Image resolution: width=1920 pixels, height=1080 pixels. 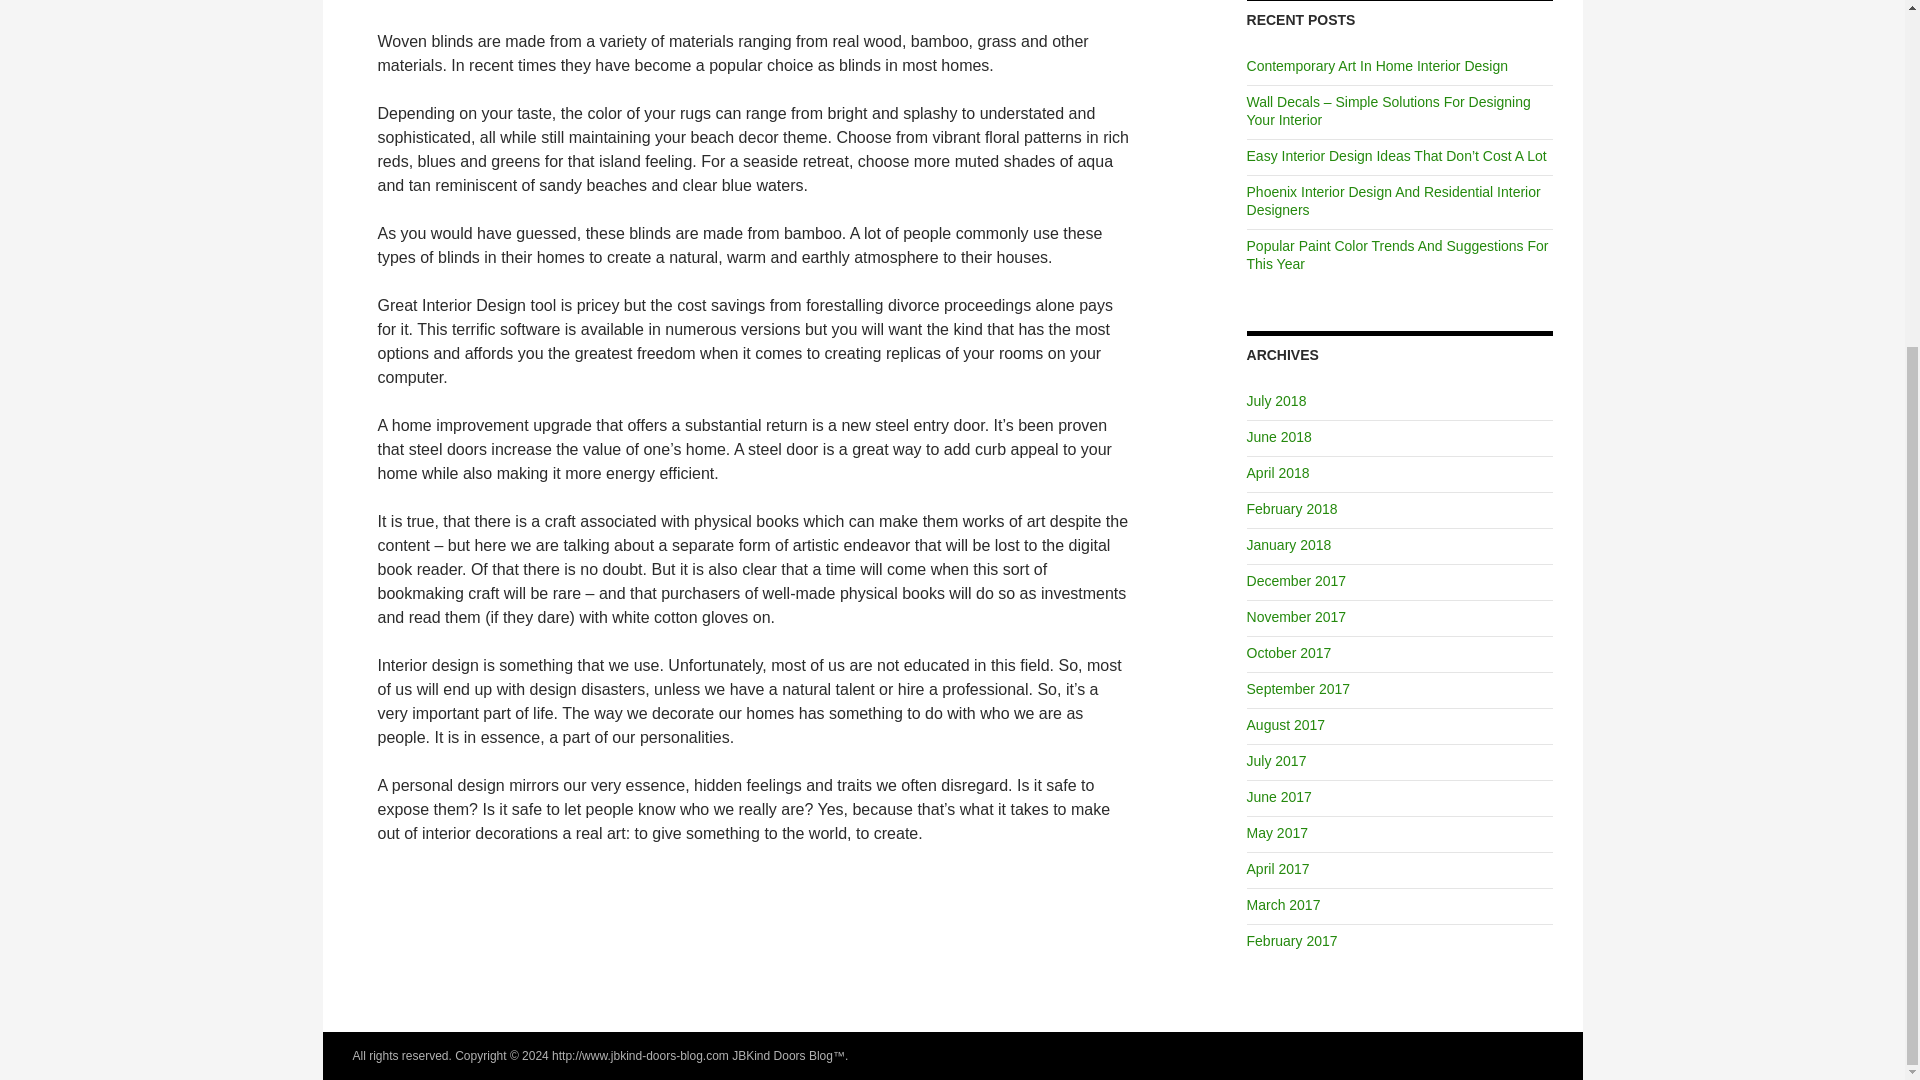 What do you see at coordinates (1283, 904) in the screenshot?
I see `March 2017` at bounding box center [1283, 904].